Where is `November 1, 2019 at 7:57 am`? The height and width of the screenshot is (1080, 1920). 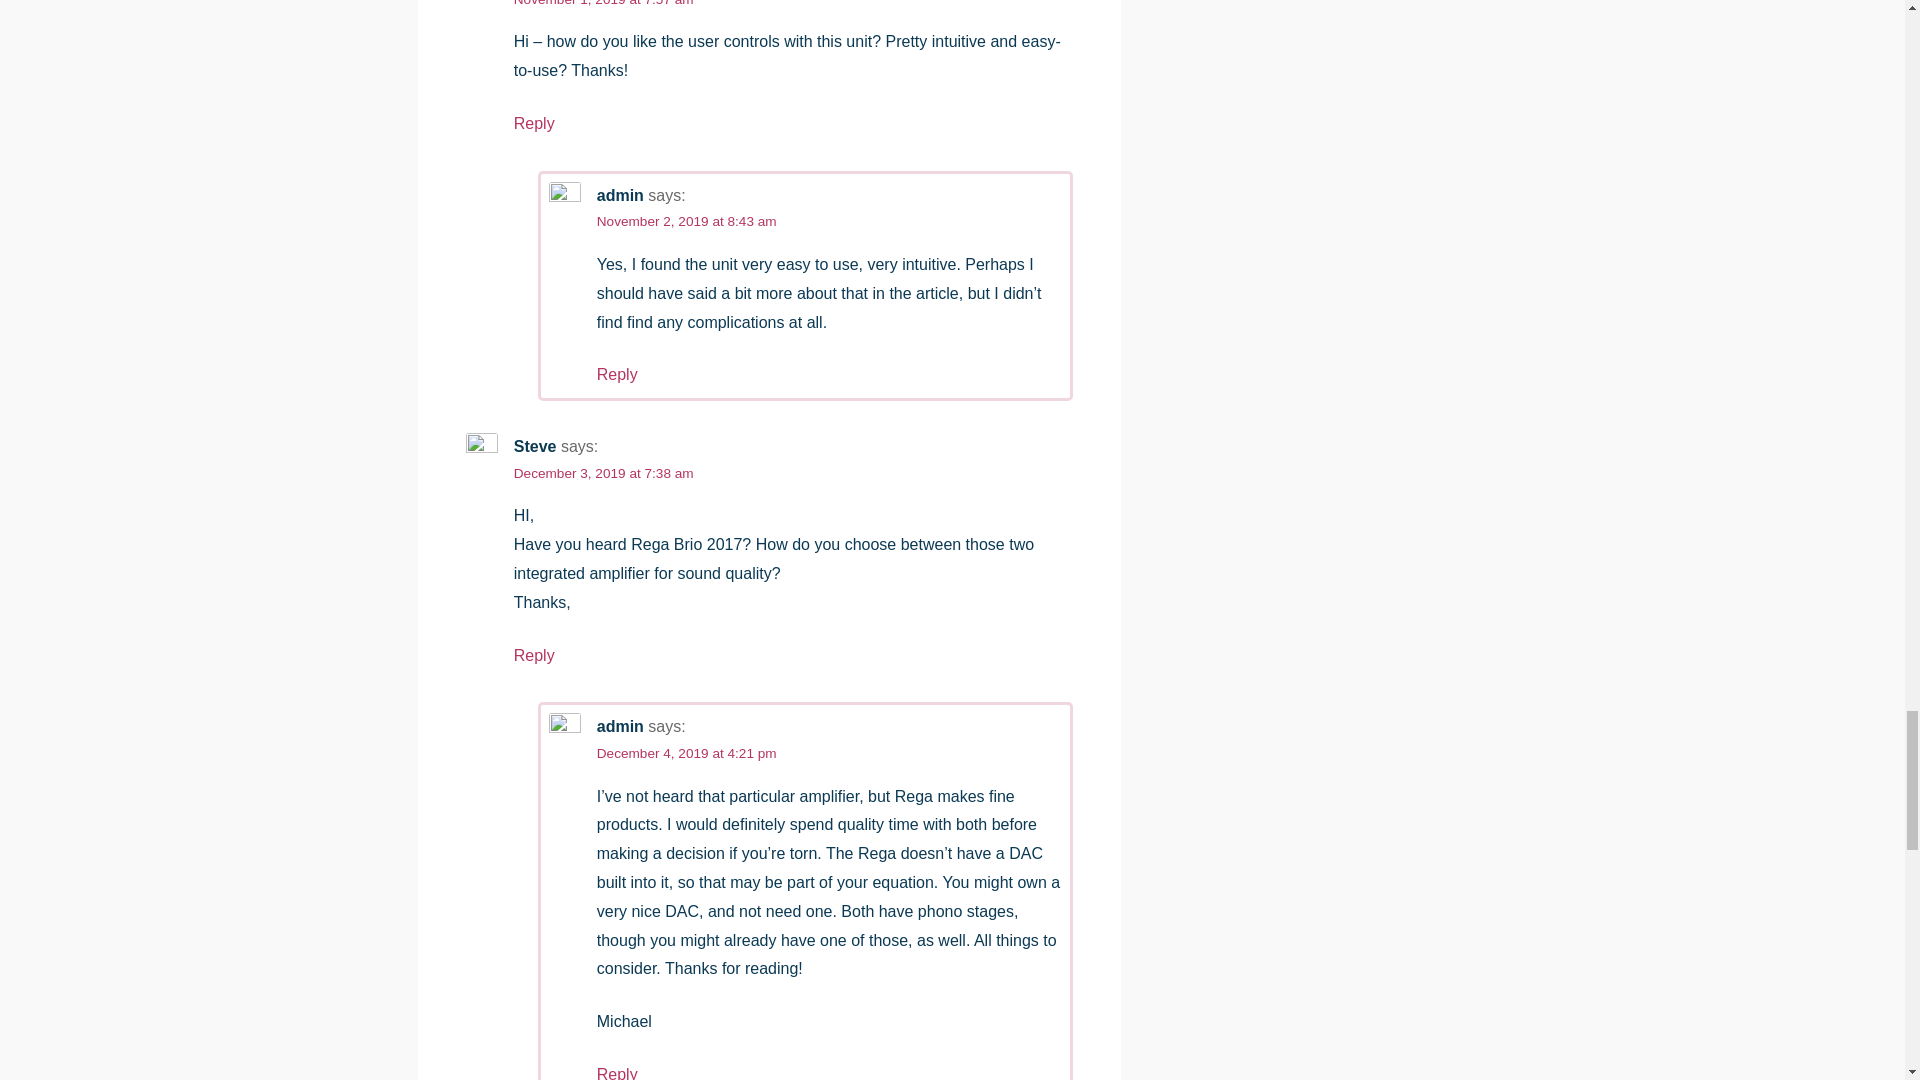
November 1, 2019 at 7:57 am is located at coordinates (604, 3).